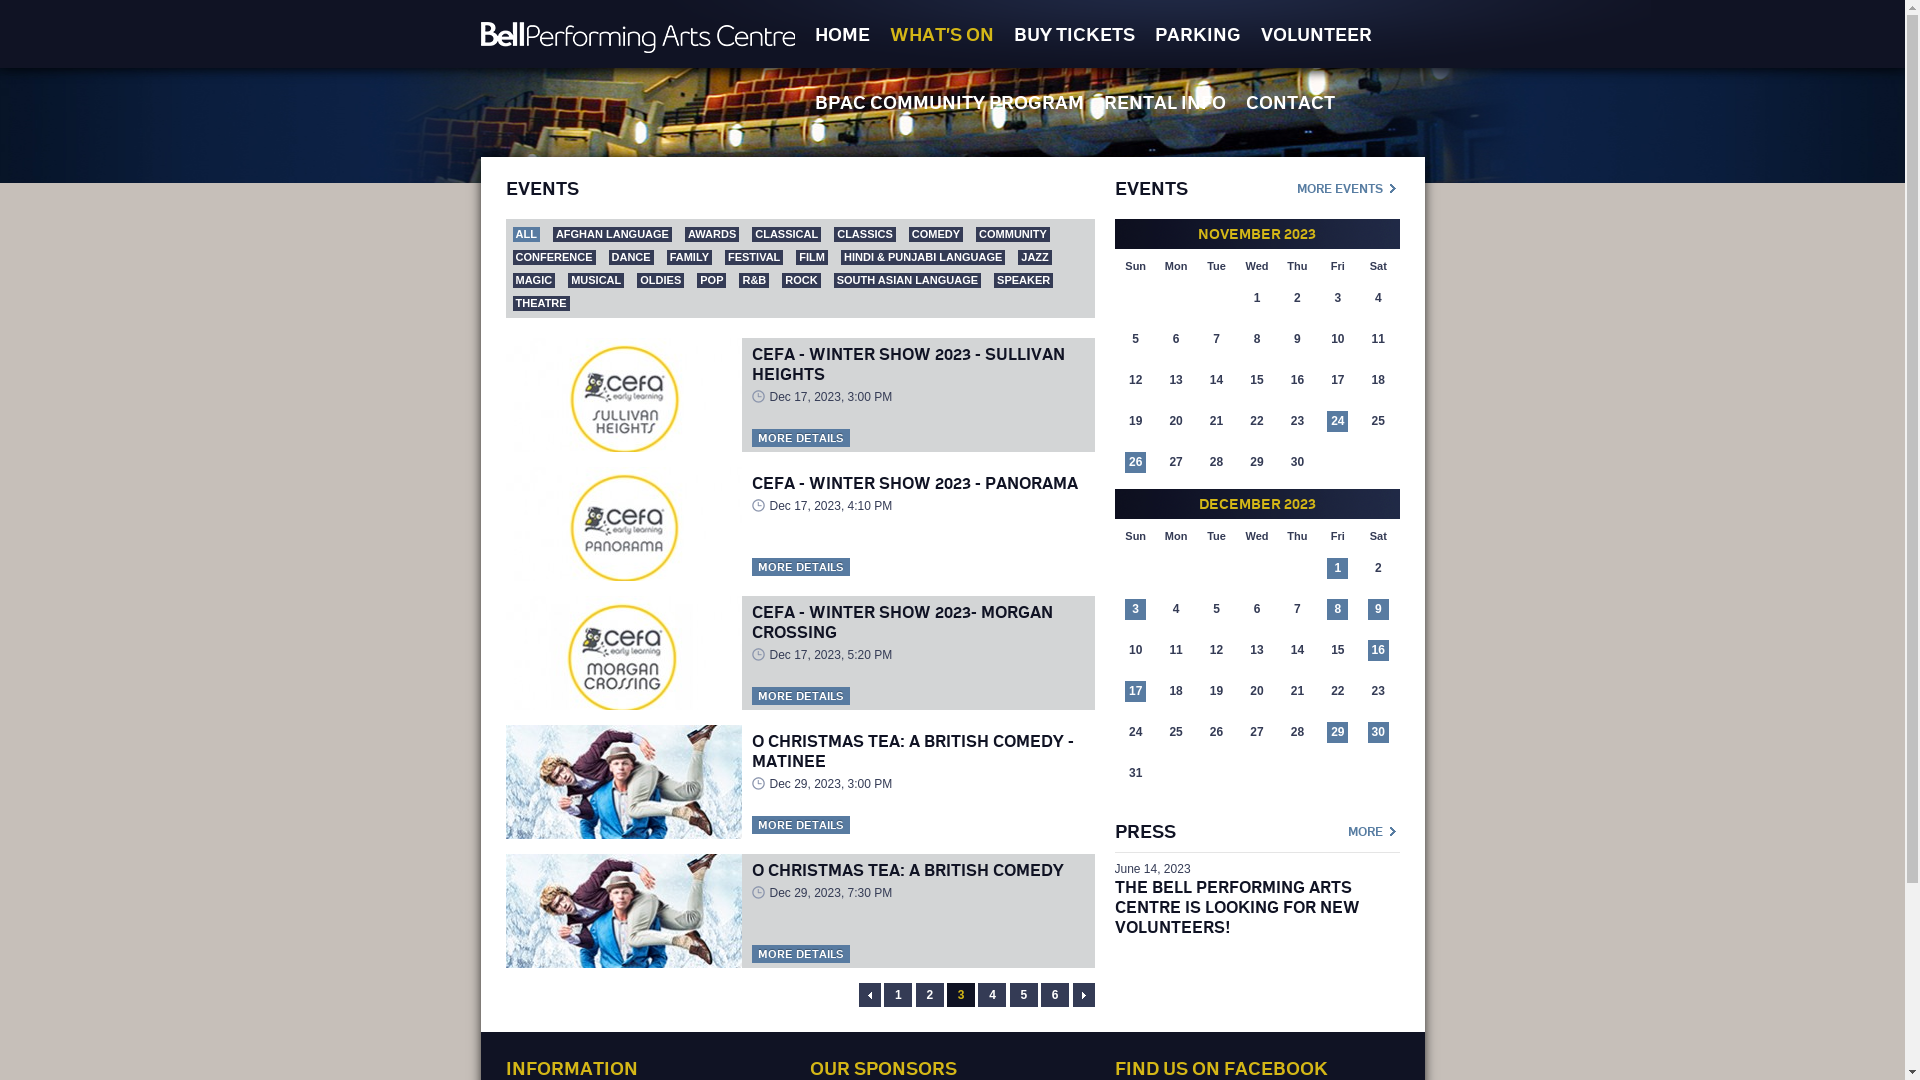 Image resolution: width=1920 pixels, height=1080 pixels. Describe the element at coordinates (801, 438) in the screenshot. I see `MORE DETAILS` at that location.